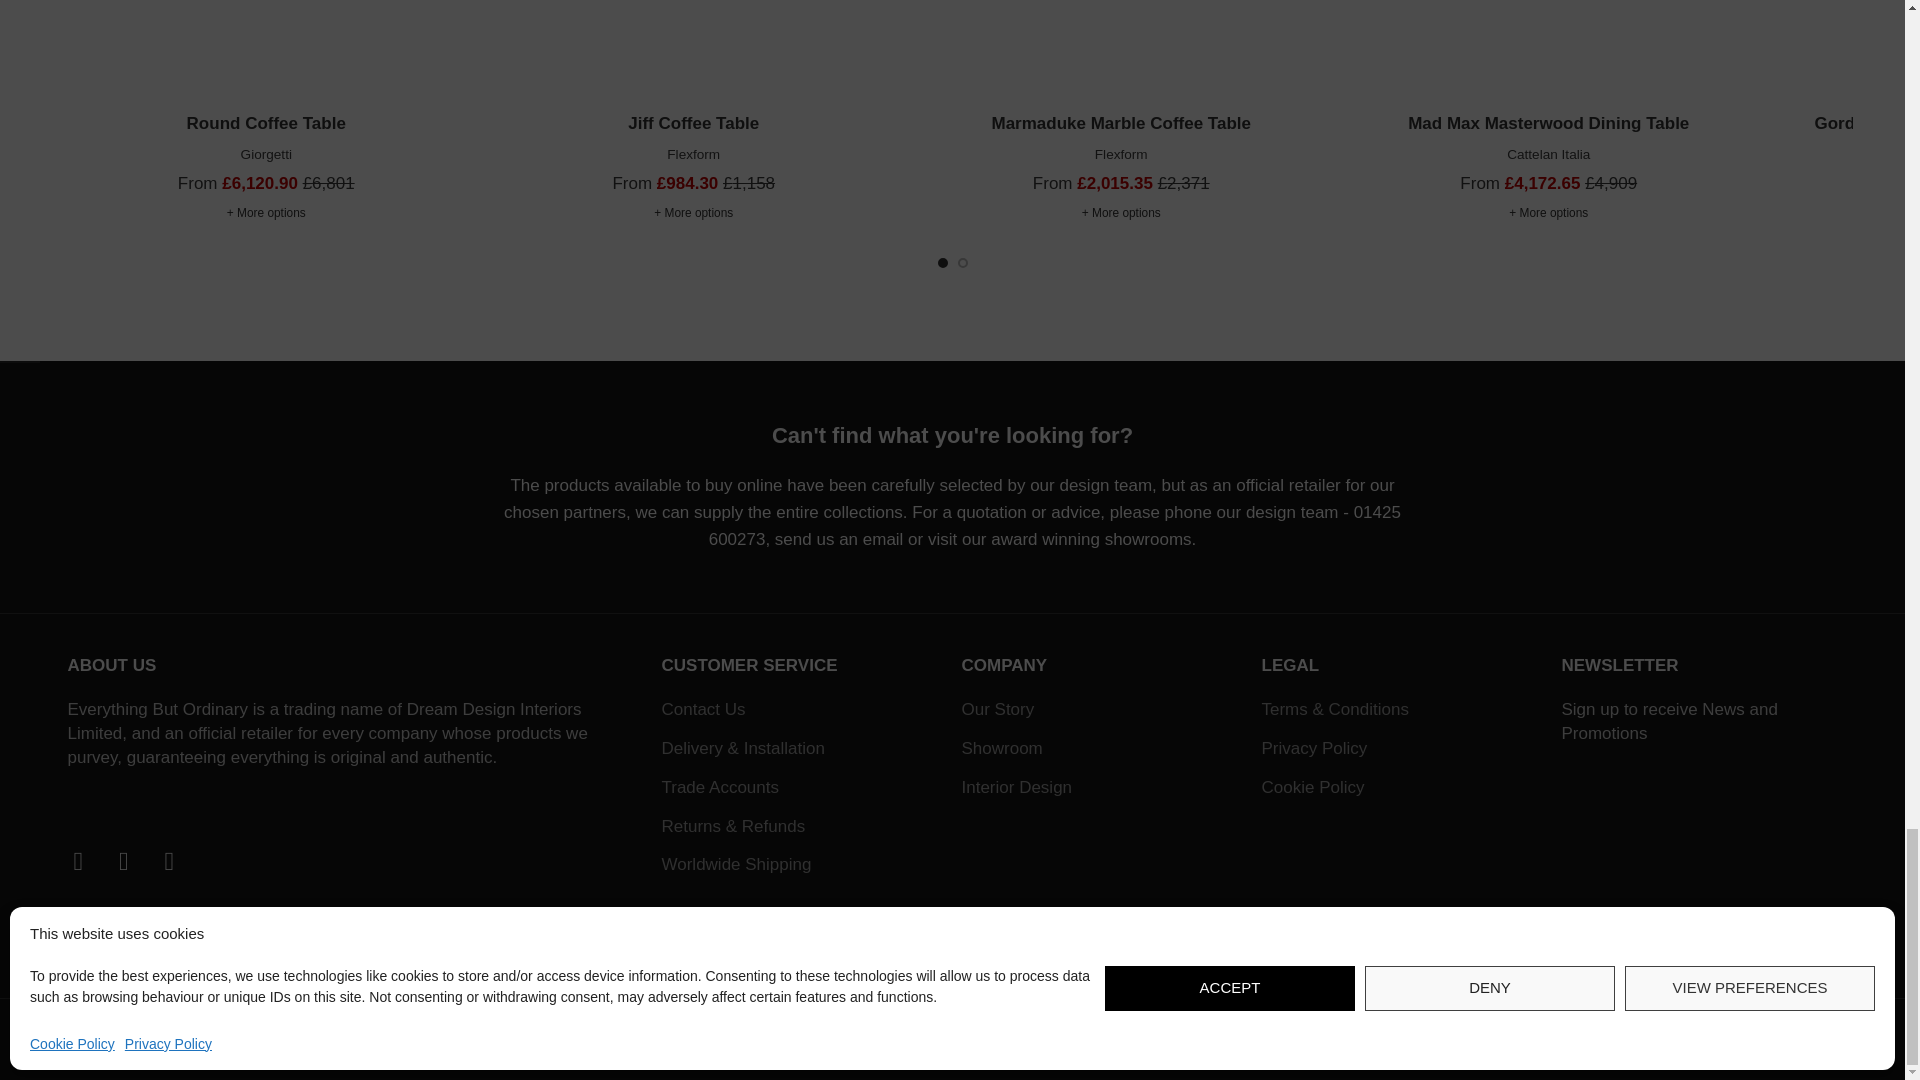  I want to click on Form 1, so click(1696, 864).